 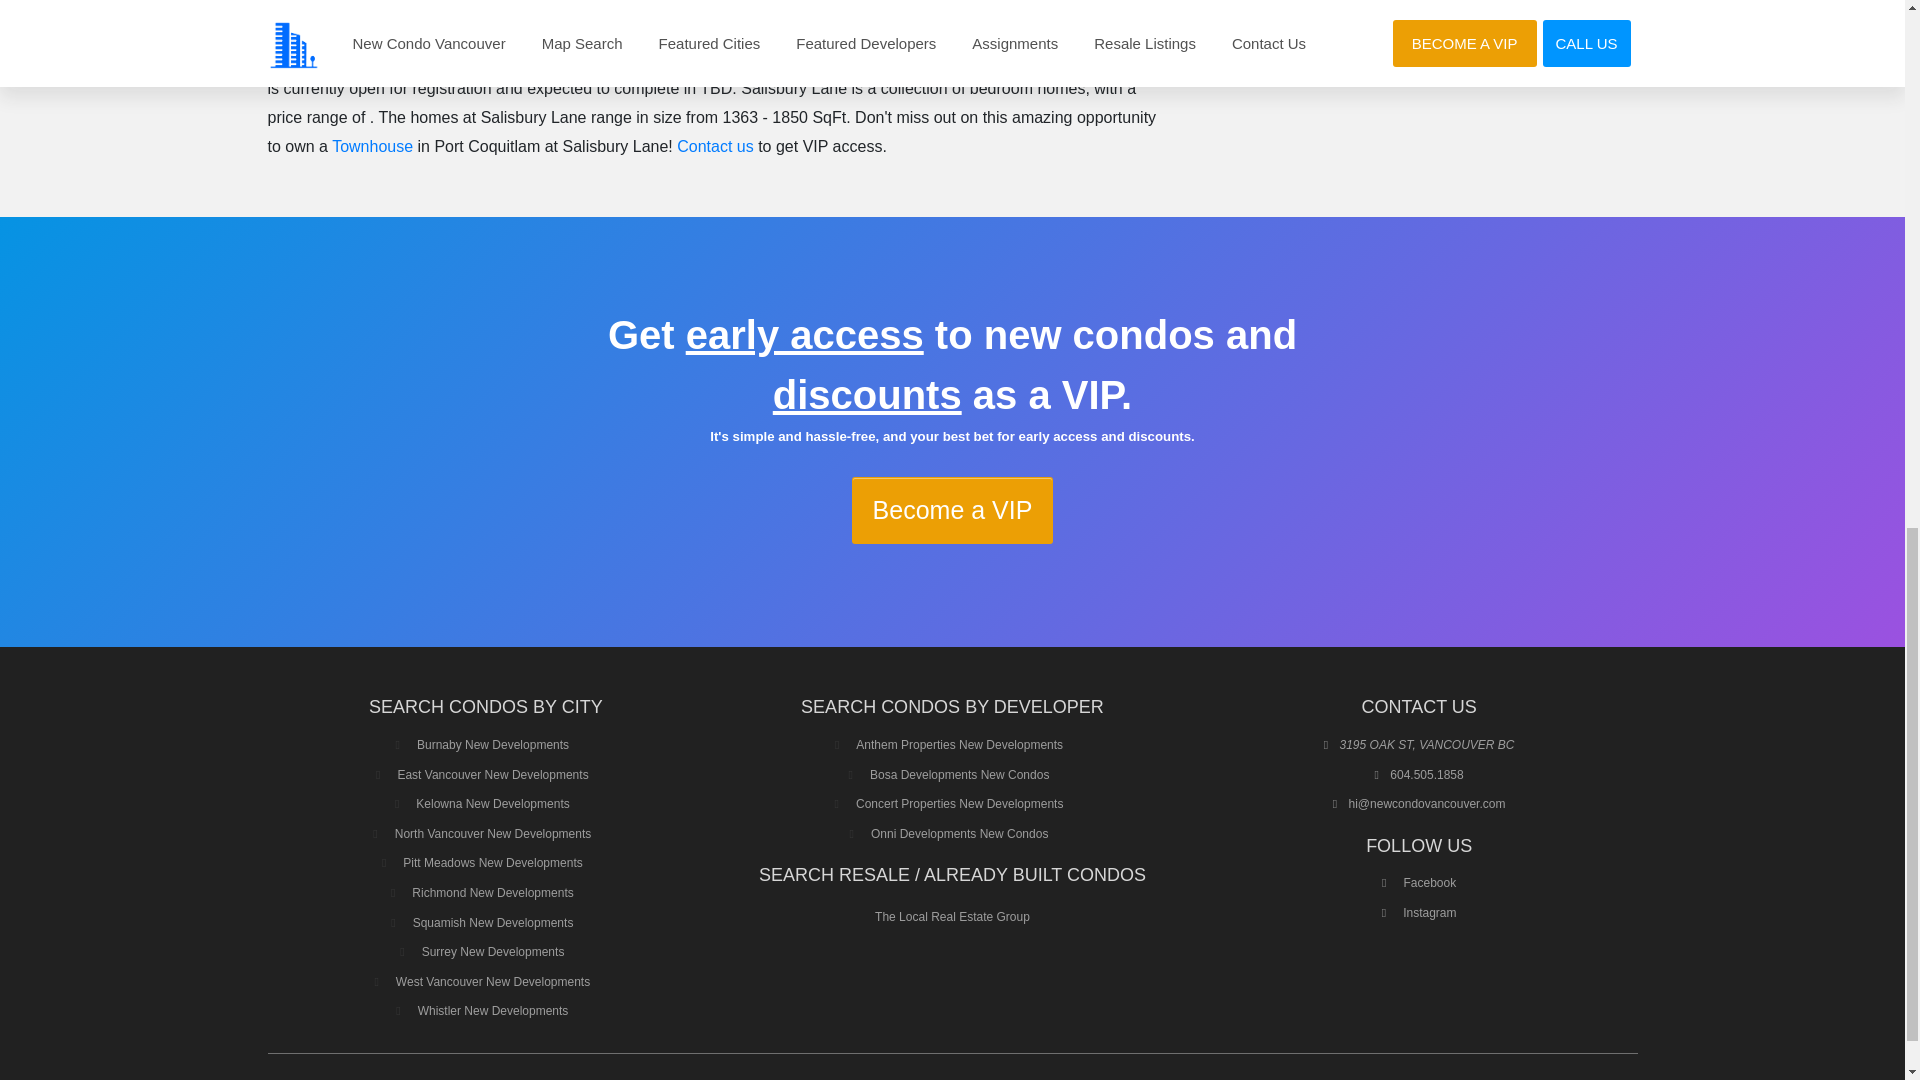 I want to click on 604.505.1858, so click(x=1426, y=774).